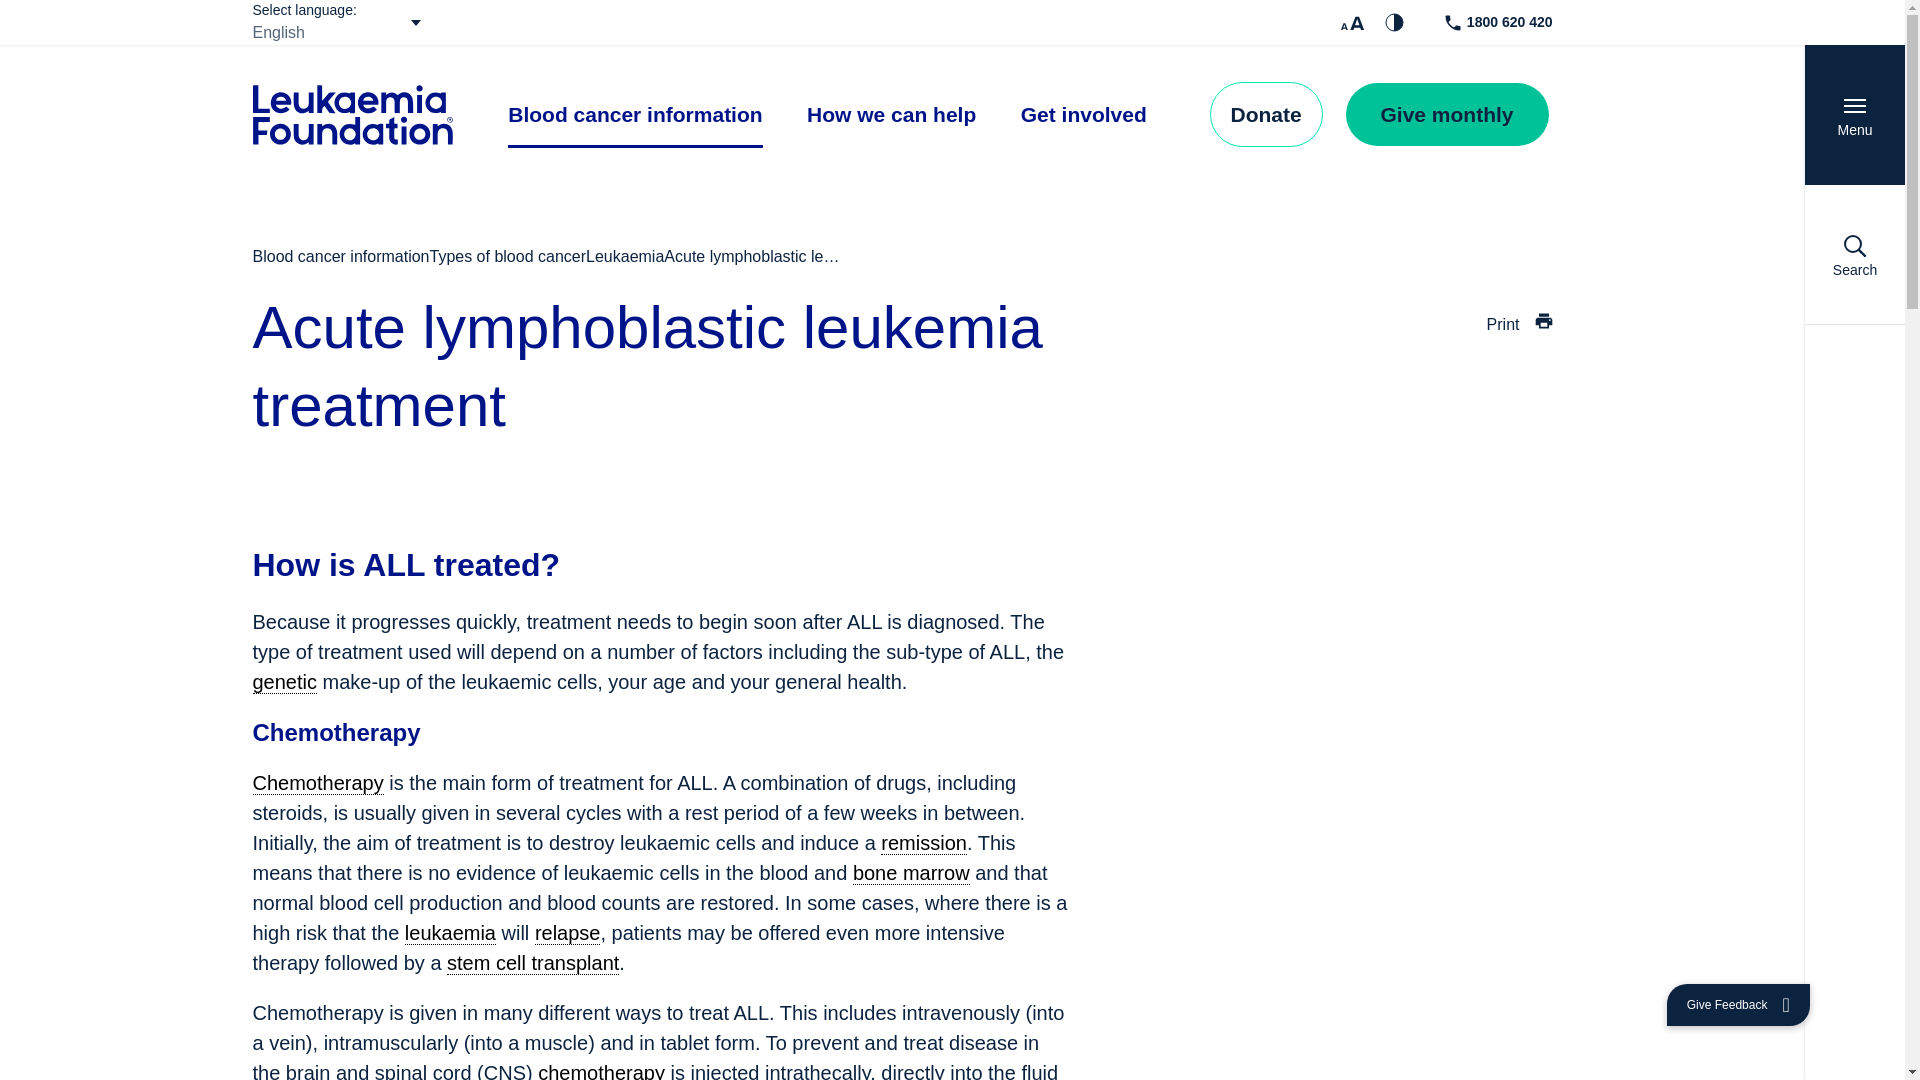 The height and width of the screenshot is (1080, 1920). Describe the element at coordinates (635, 114) in the screenshot. I see `Blood cancer information` at that location.